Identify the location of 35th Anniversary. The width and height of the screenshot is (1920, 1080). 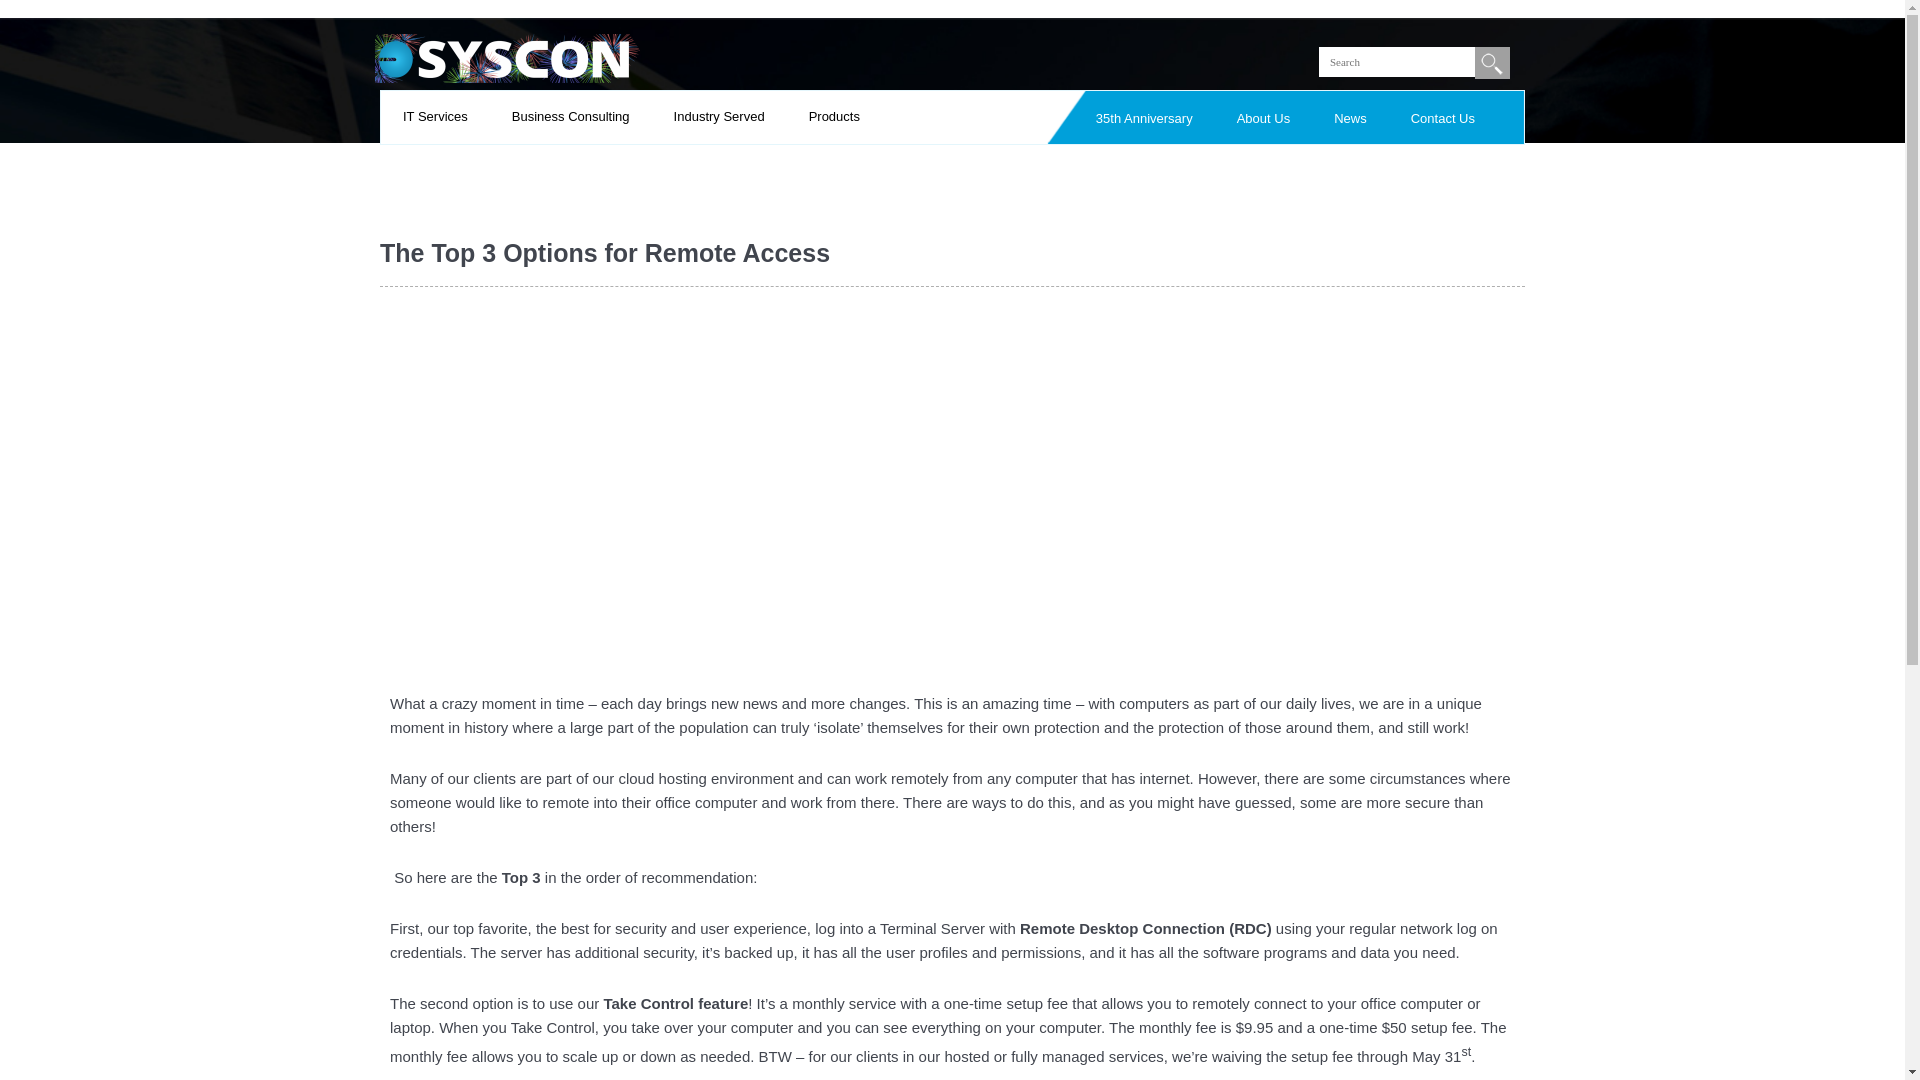
(1144, 118).